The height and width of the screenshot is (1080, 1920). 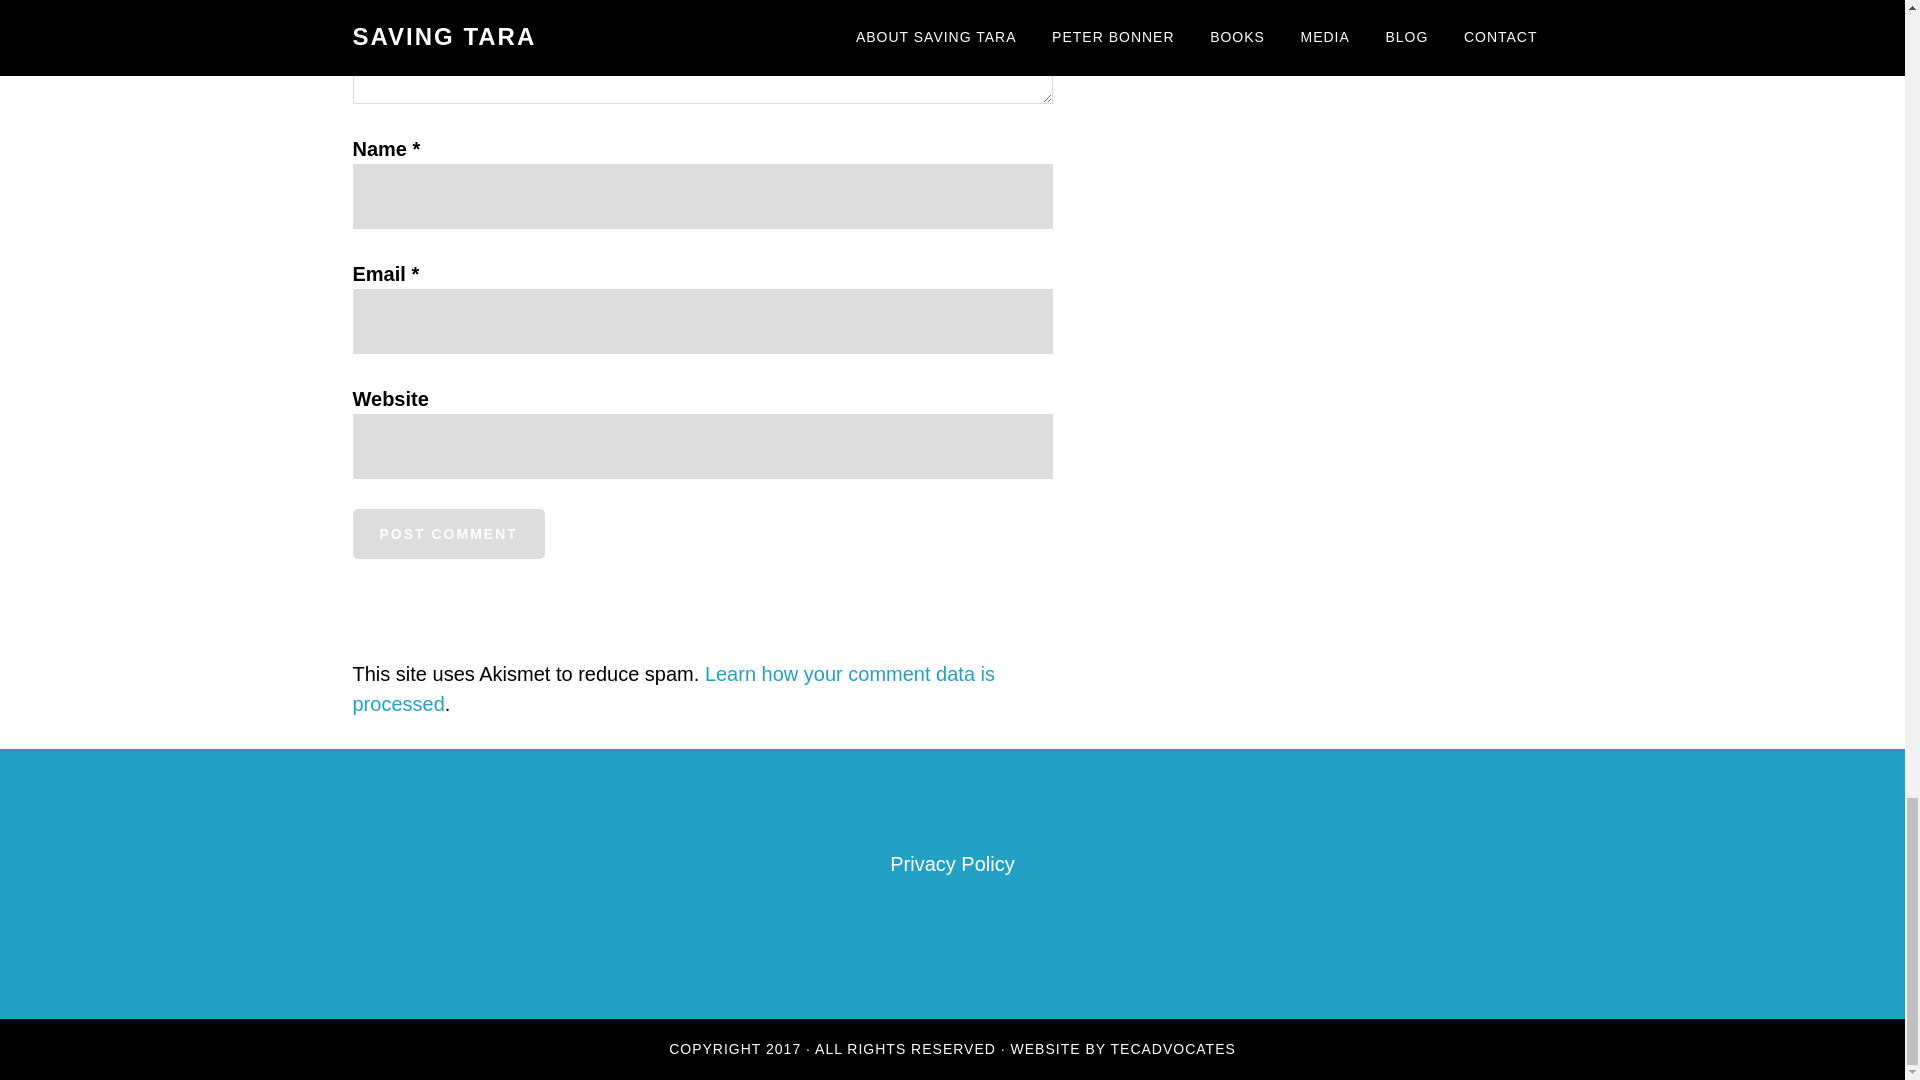 I want to click on Learn how your comment data is processed, so click(x=672, y=688).